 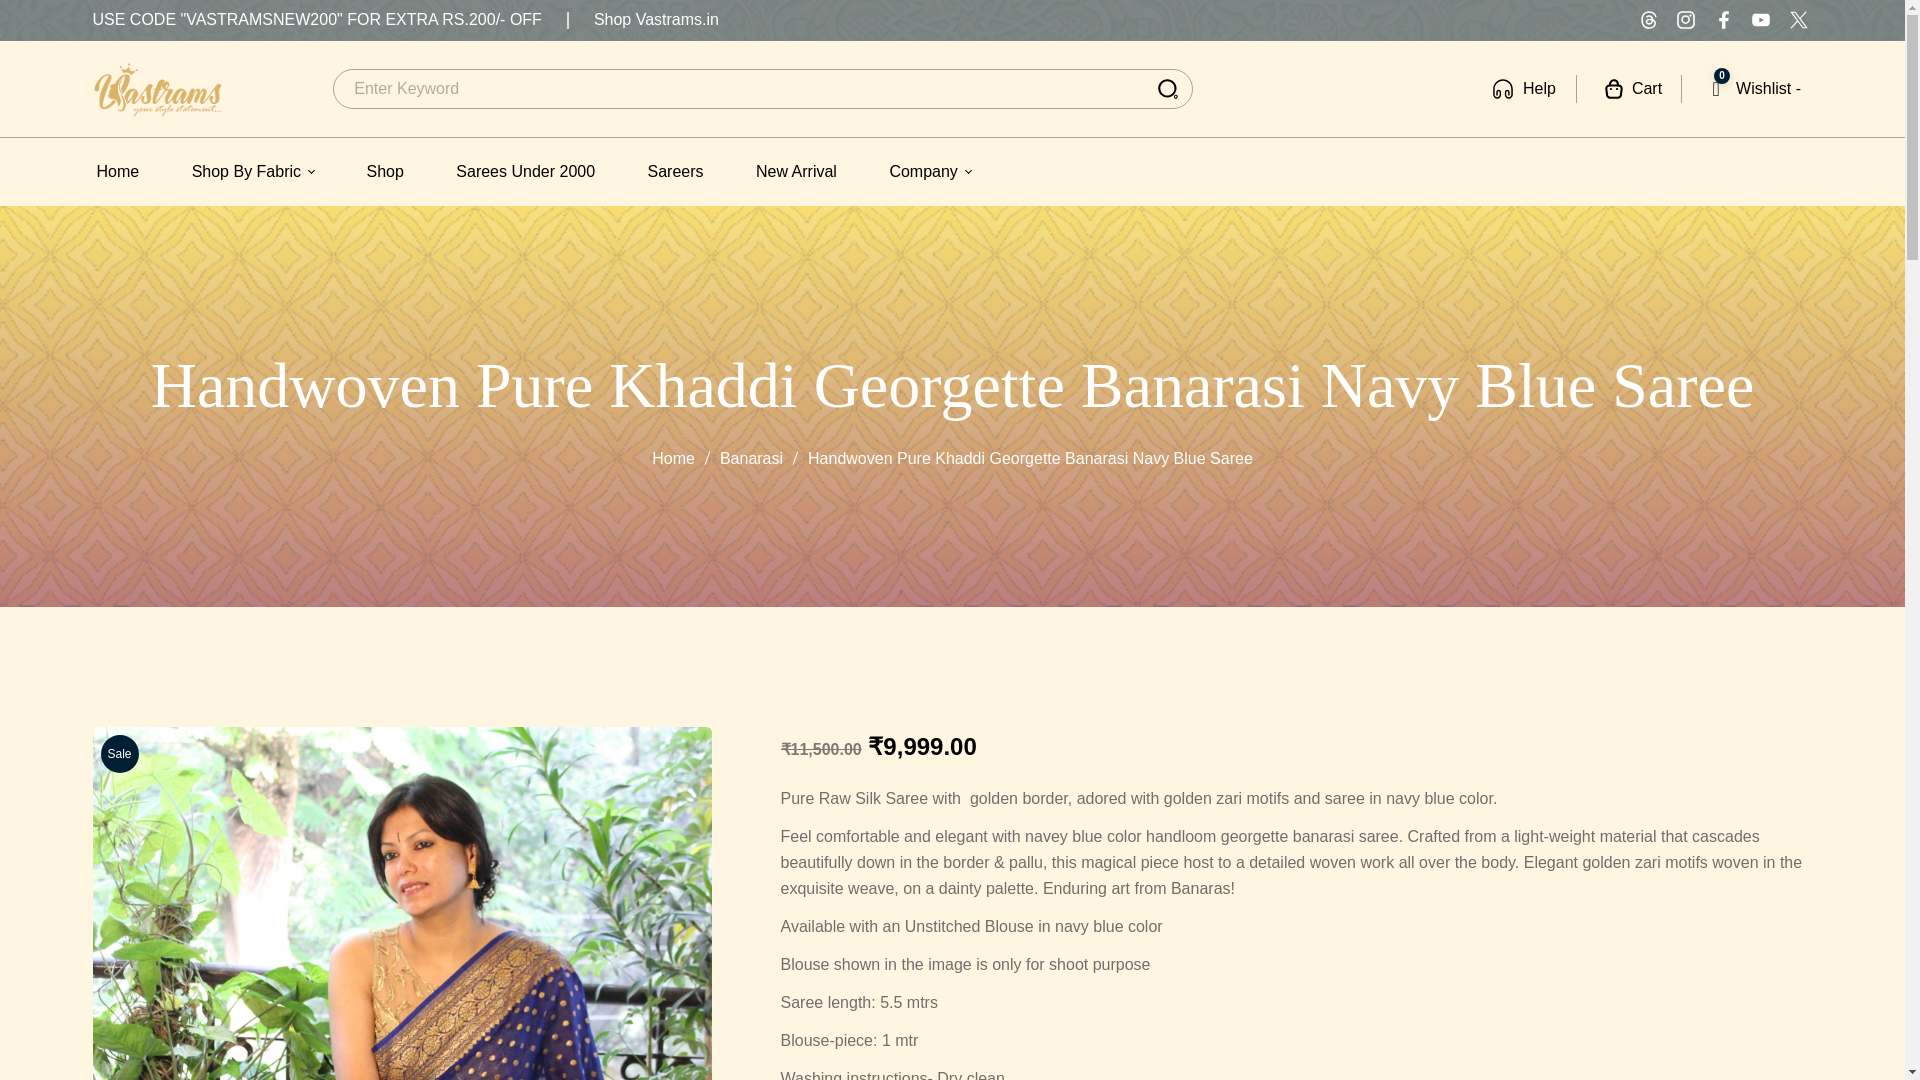 What do you see at coordinates (1167, 89) in the screenshot?
I see `Go` at bounding box center [1167, 89].